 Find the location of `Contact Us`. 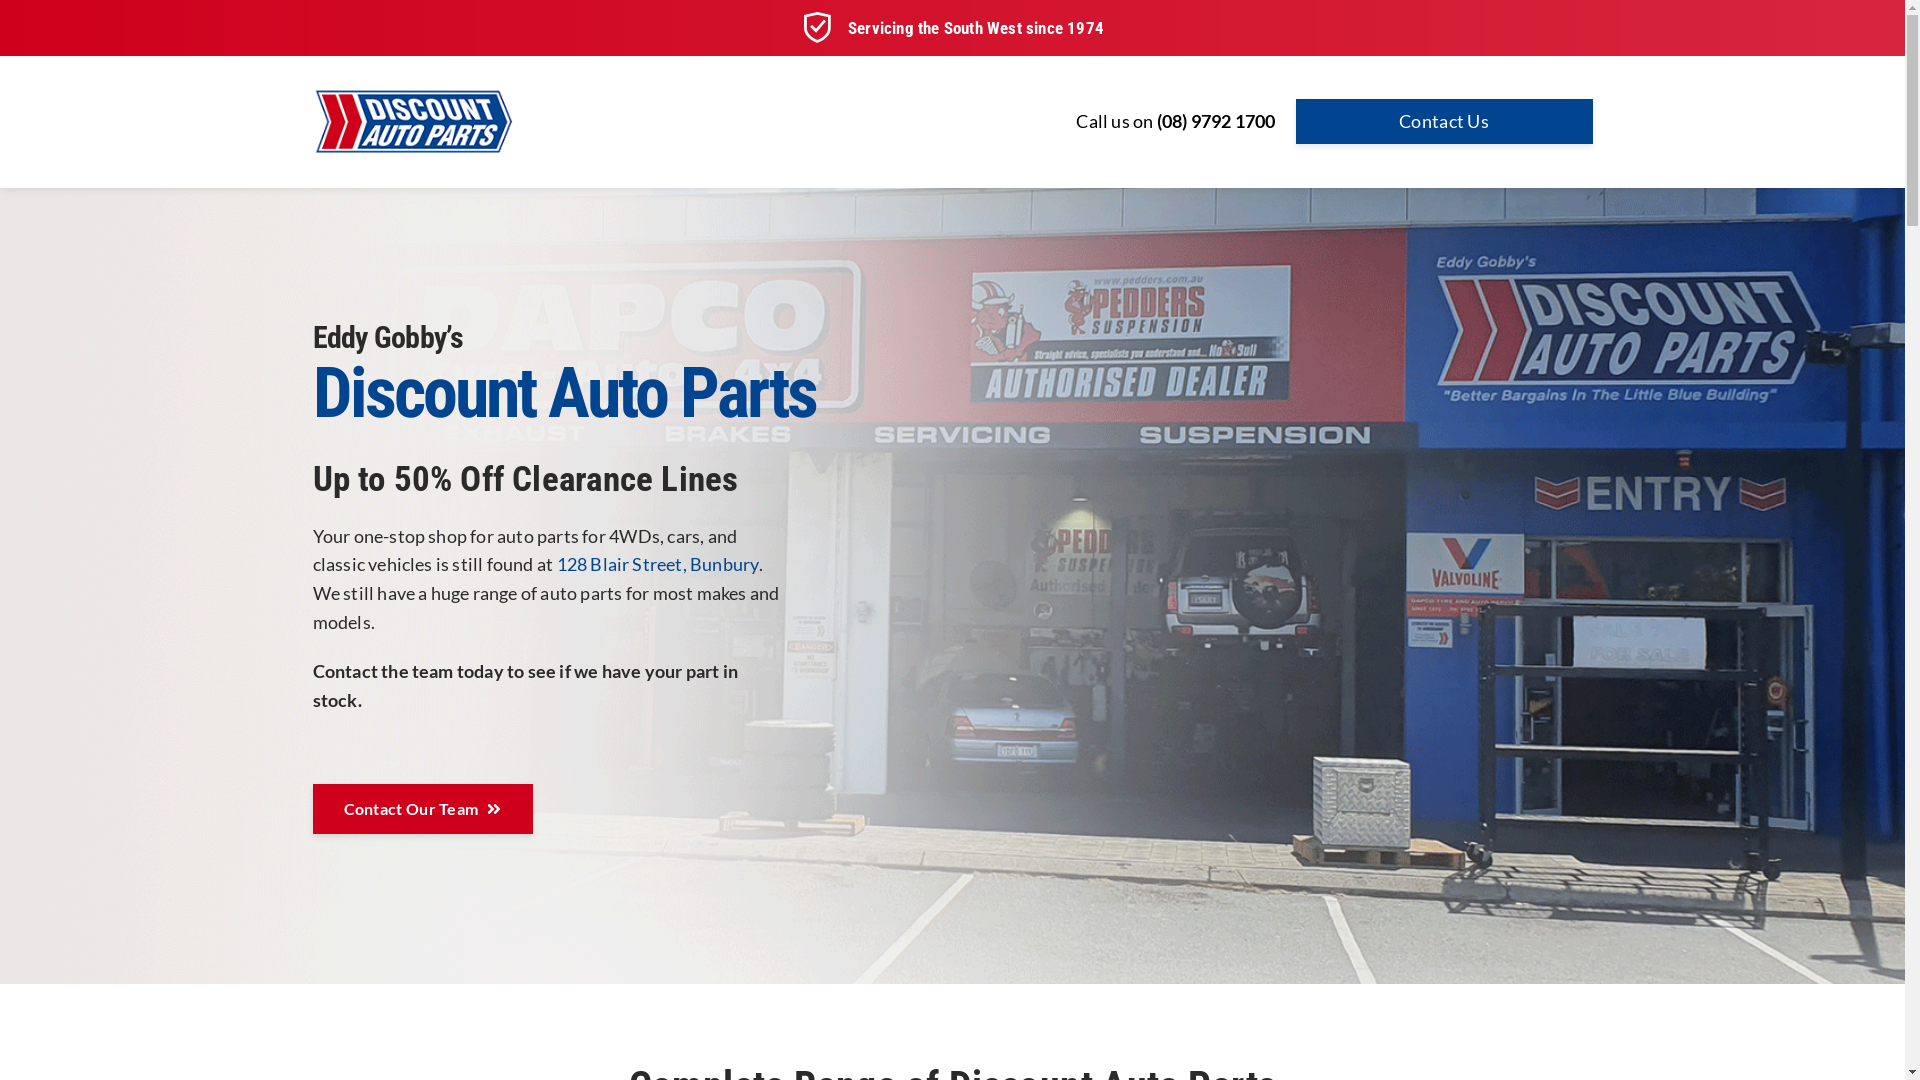

Contact Us is located at coordinates (1444, 122).